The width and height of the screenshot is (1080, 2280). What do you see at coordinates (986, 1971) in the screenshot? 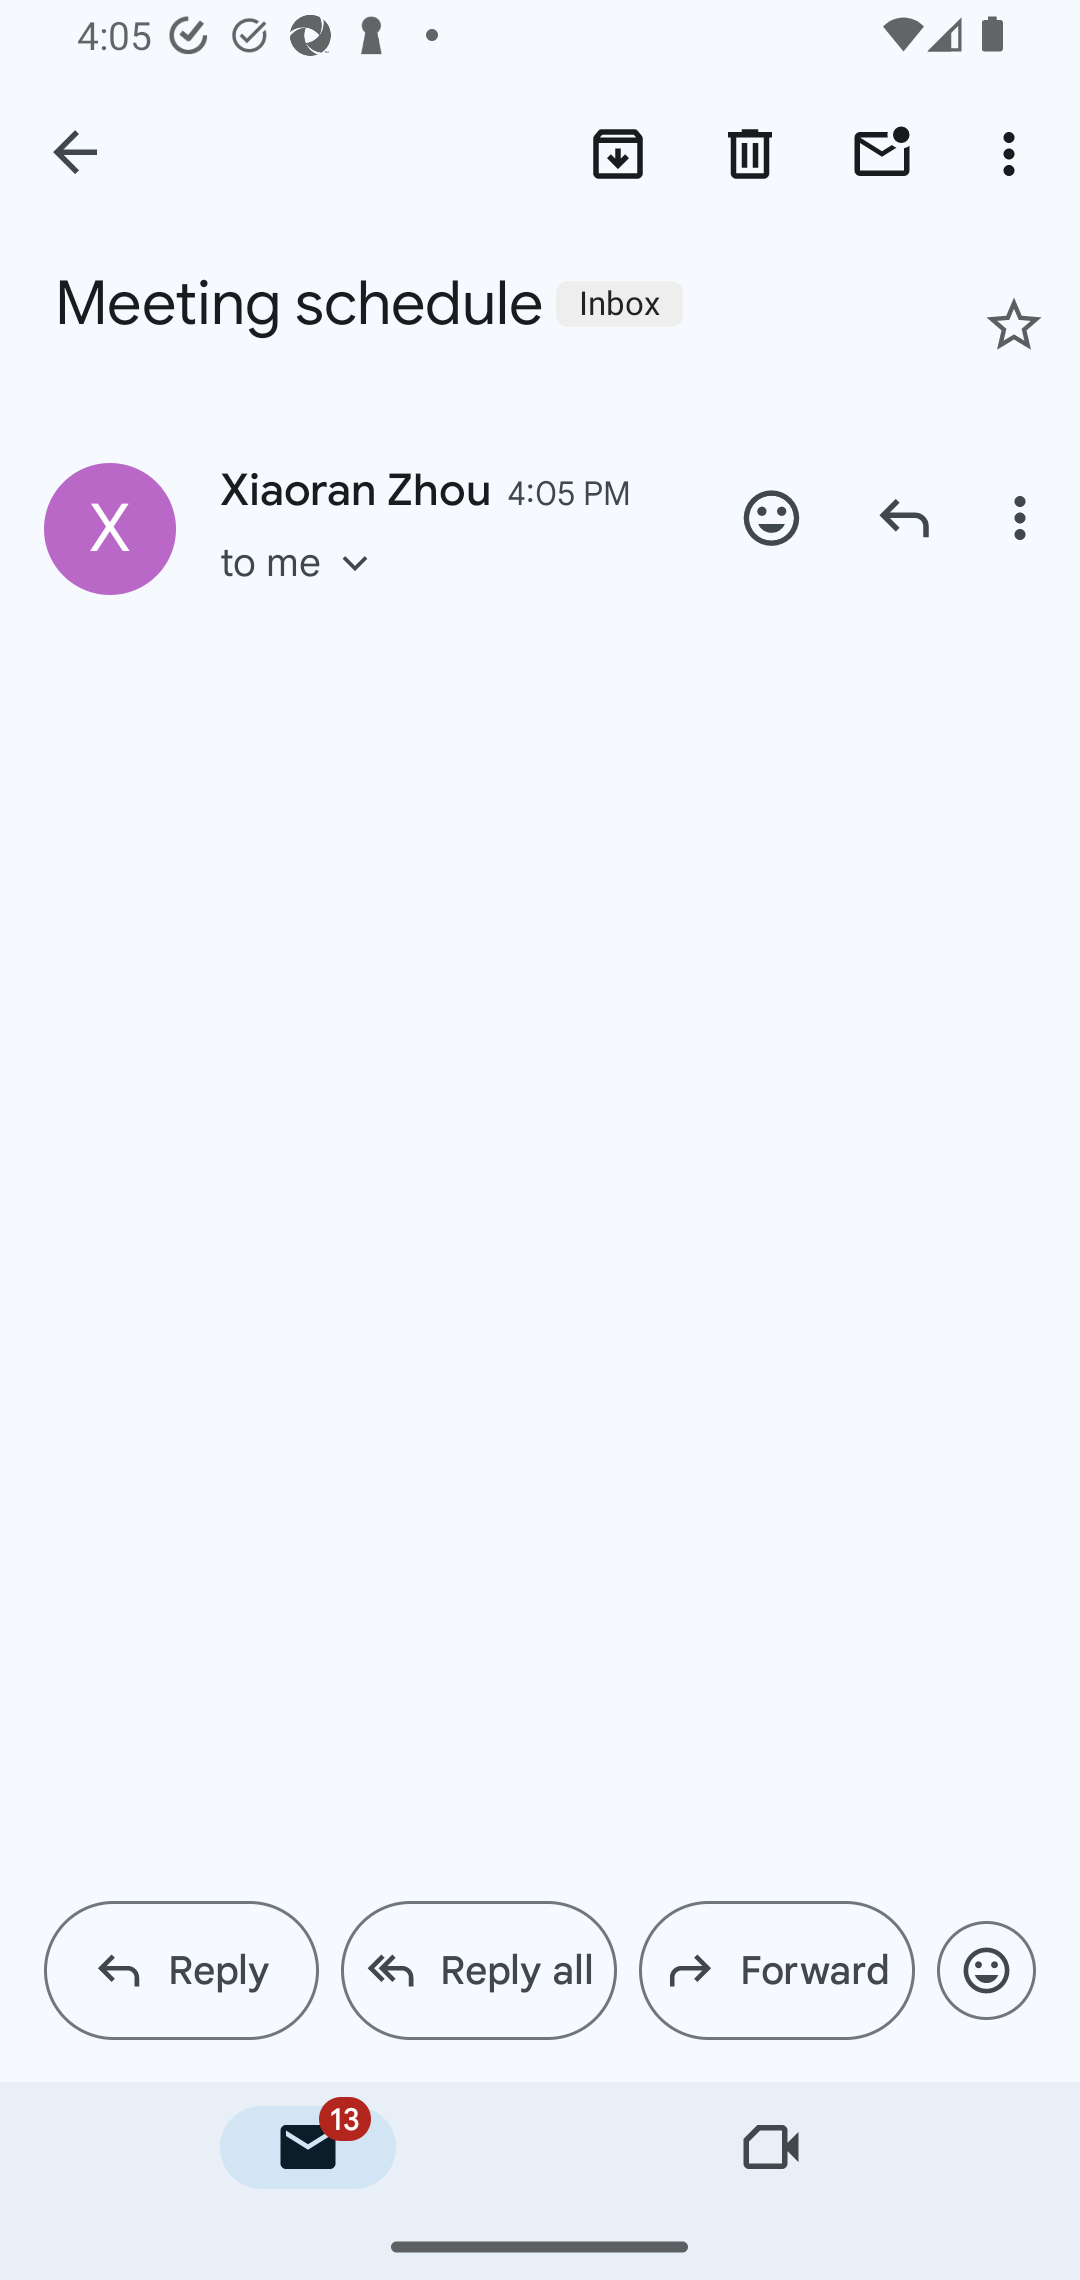
I see `Add emoji reaction` at bounding box center [986, 1971].